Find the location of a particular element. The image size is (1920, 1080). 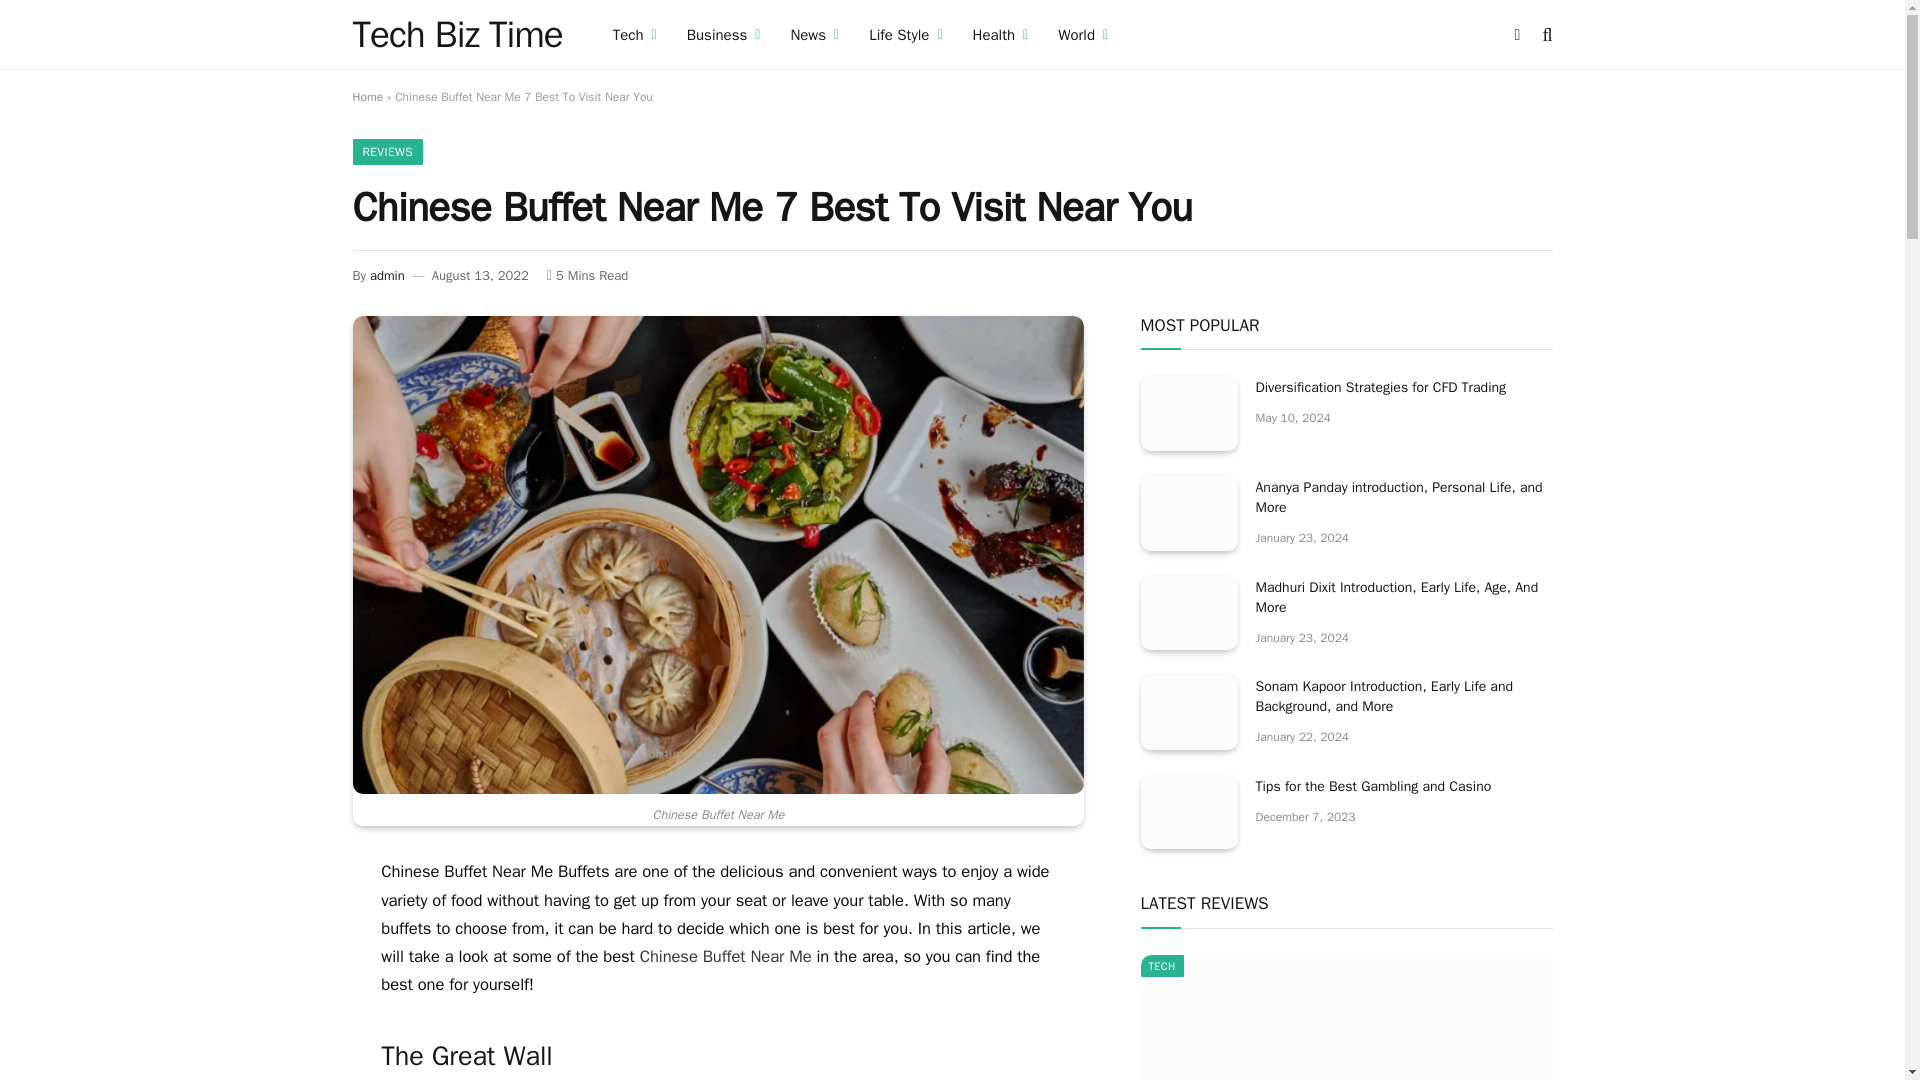

Tech is located at coordinates (634, 34).